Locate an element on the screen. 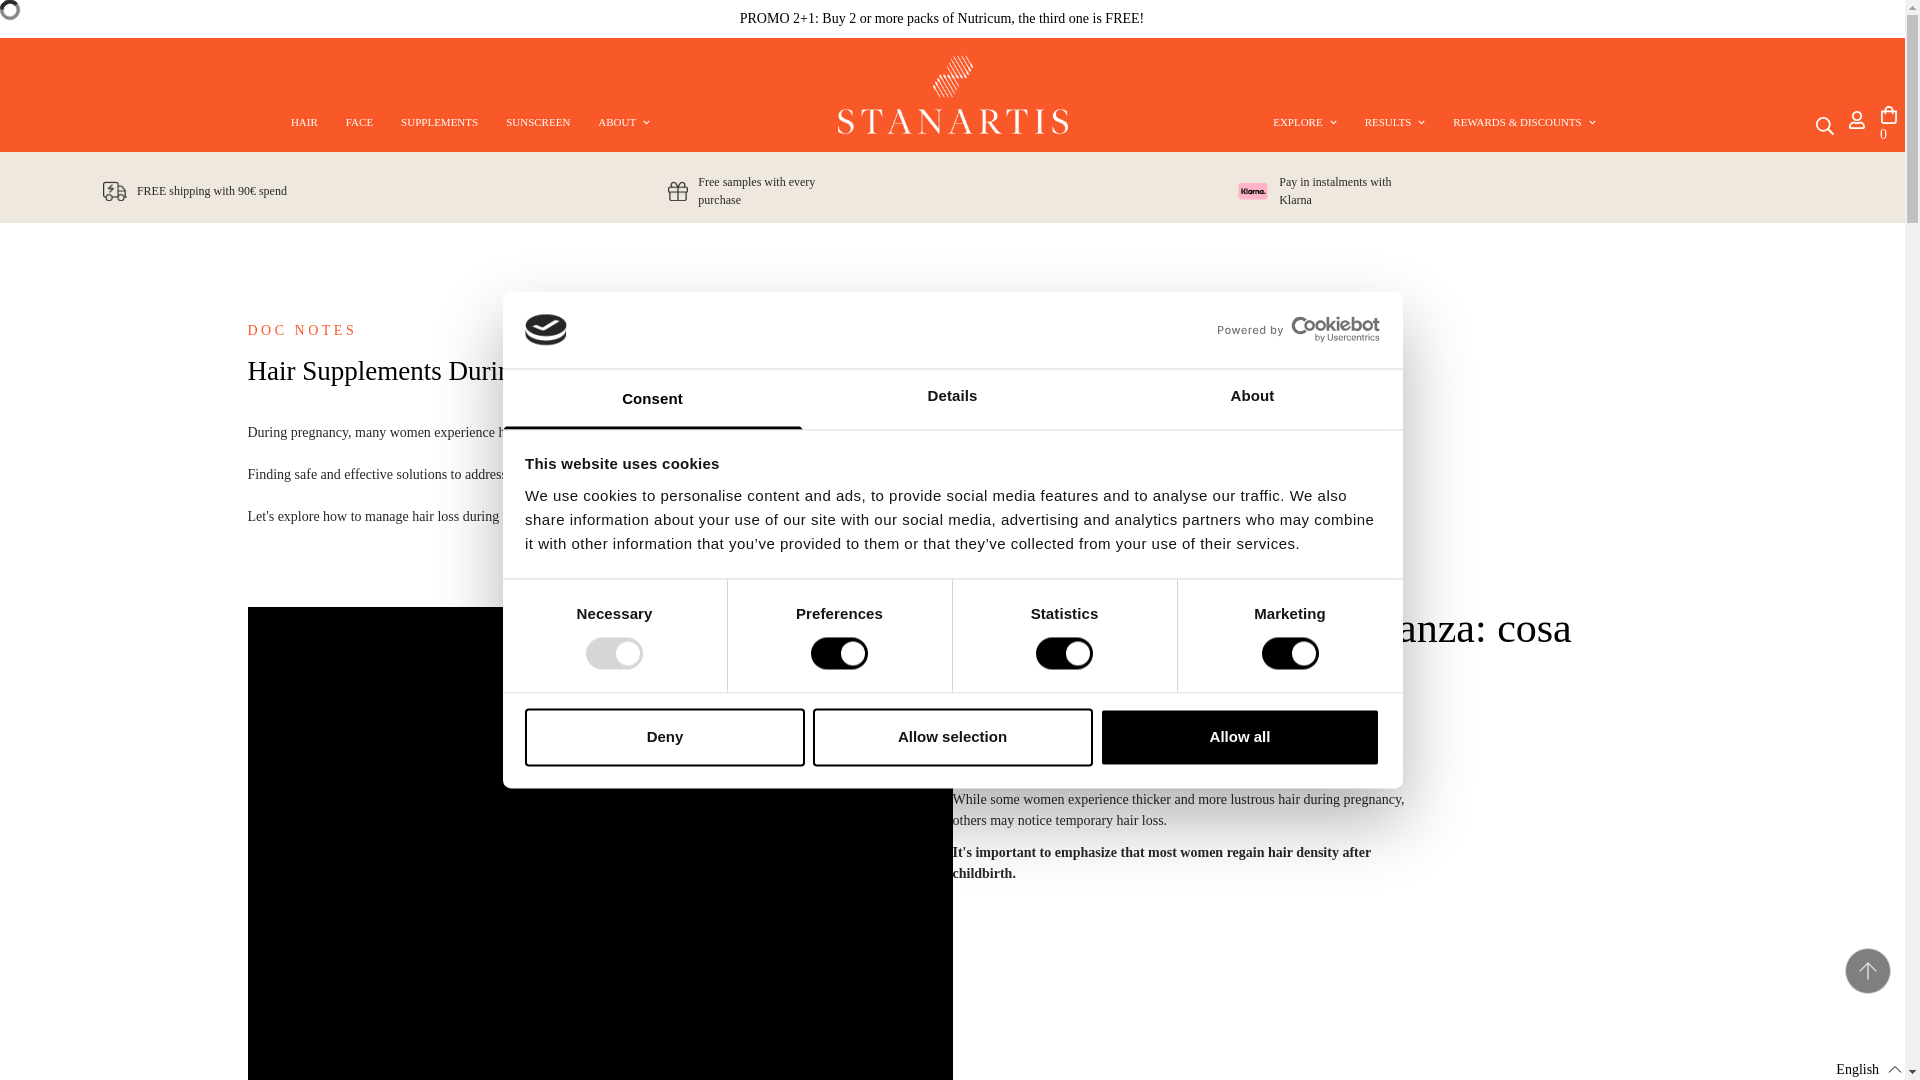 This screenshot has width=1920, height=1080. Stanartis is located at coordinates (470, 122).